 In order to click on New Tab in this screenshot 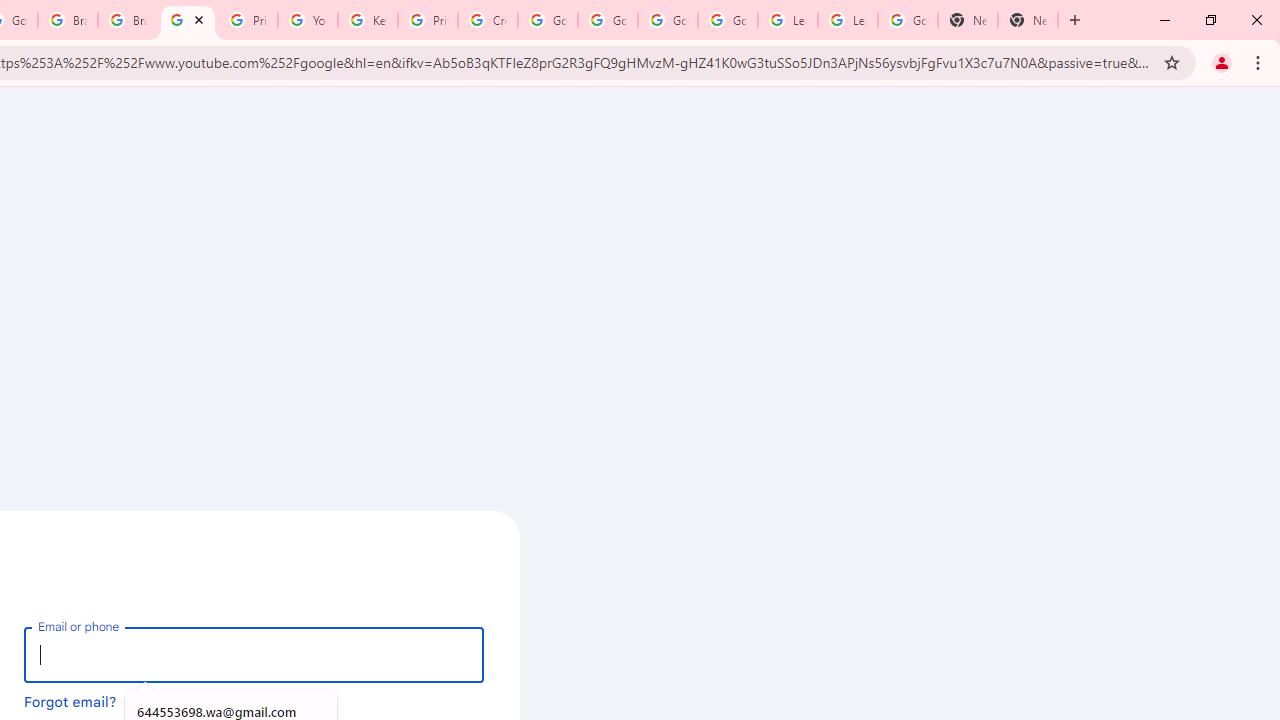, I will do `click(968, 20)`.